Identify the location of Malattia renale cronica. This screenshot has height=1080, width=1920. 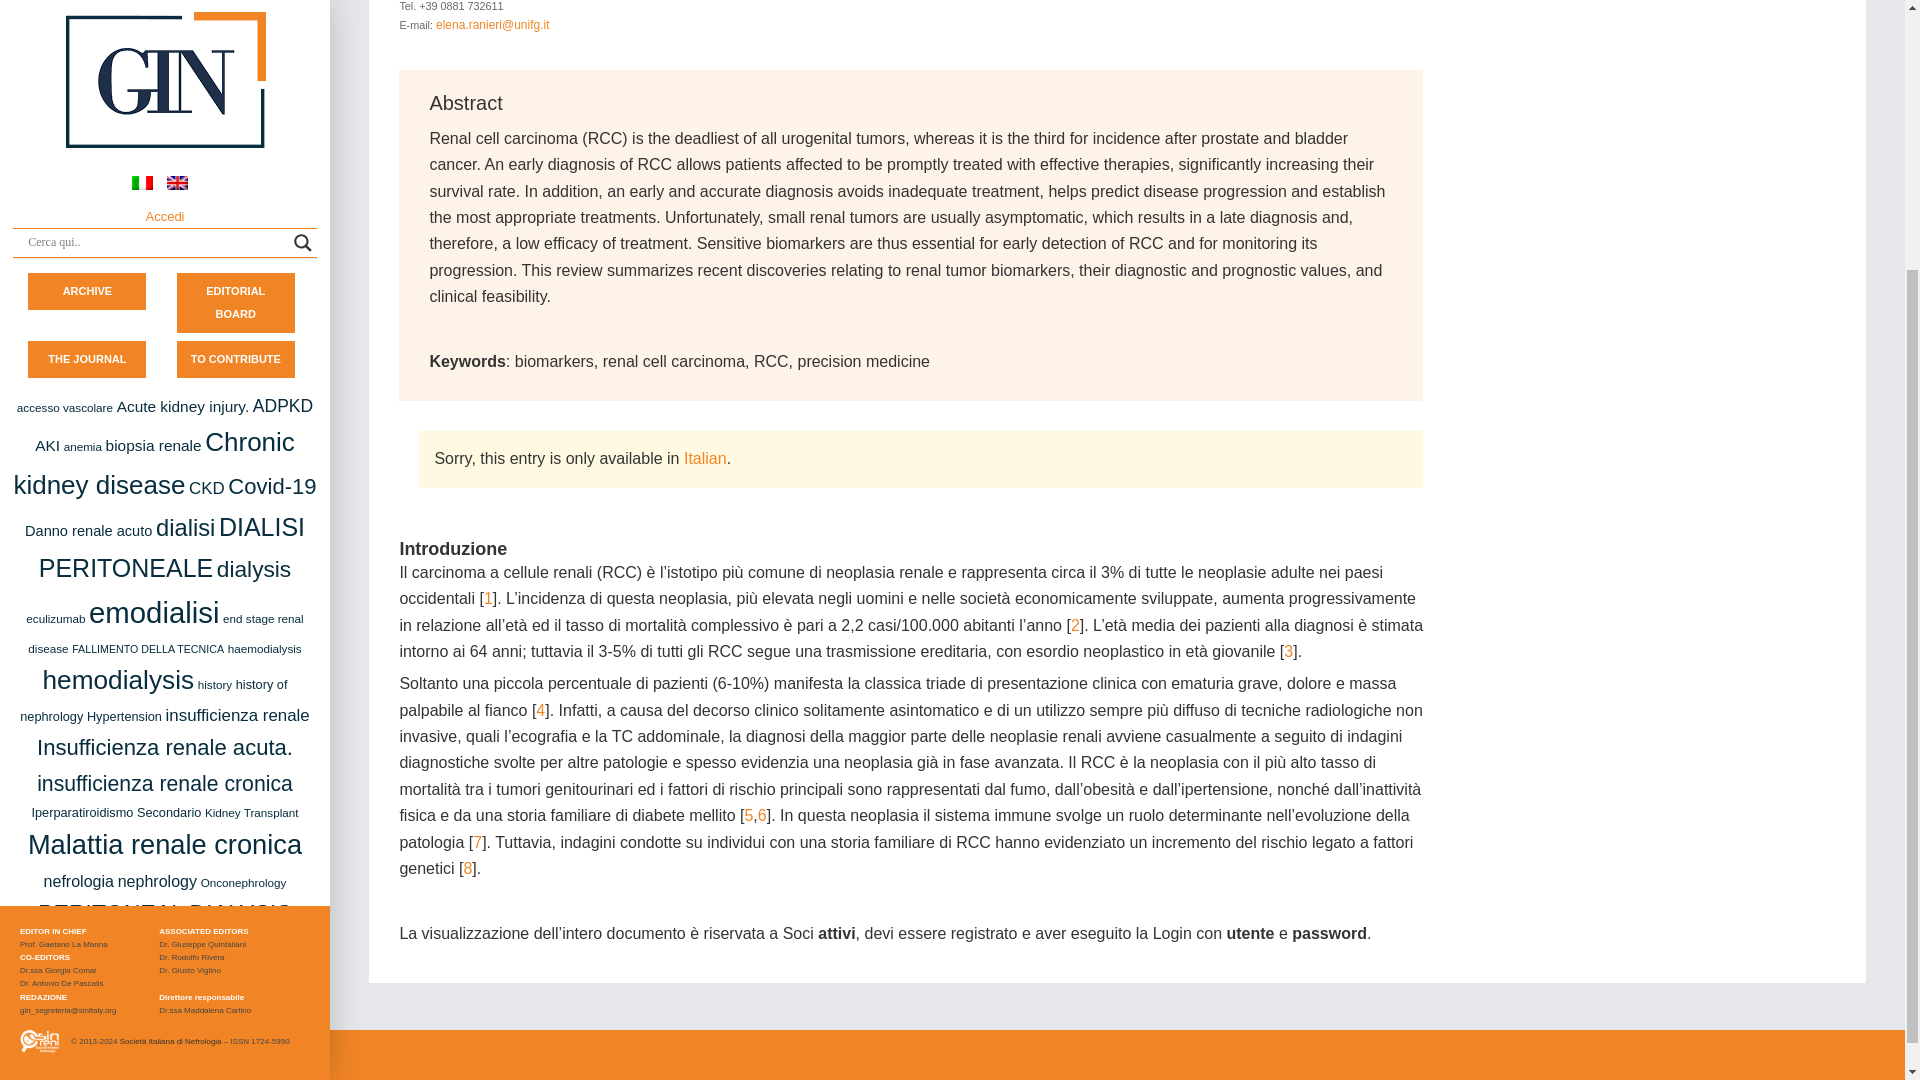
(164, 487).